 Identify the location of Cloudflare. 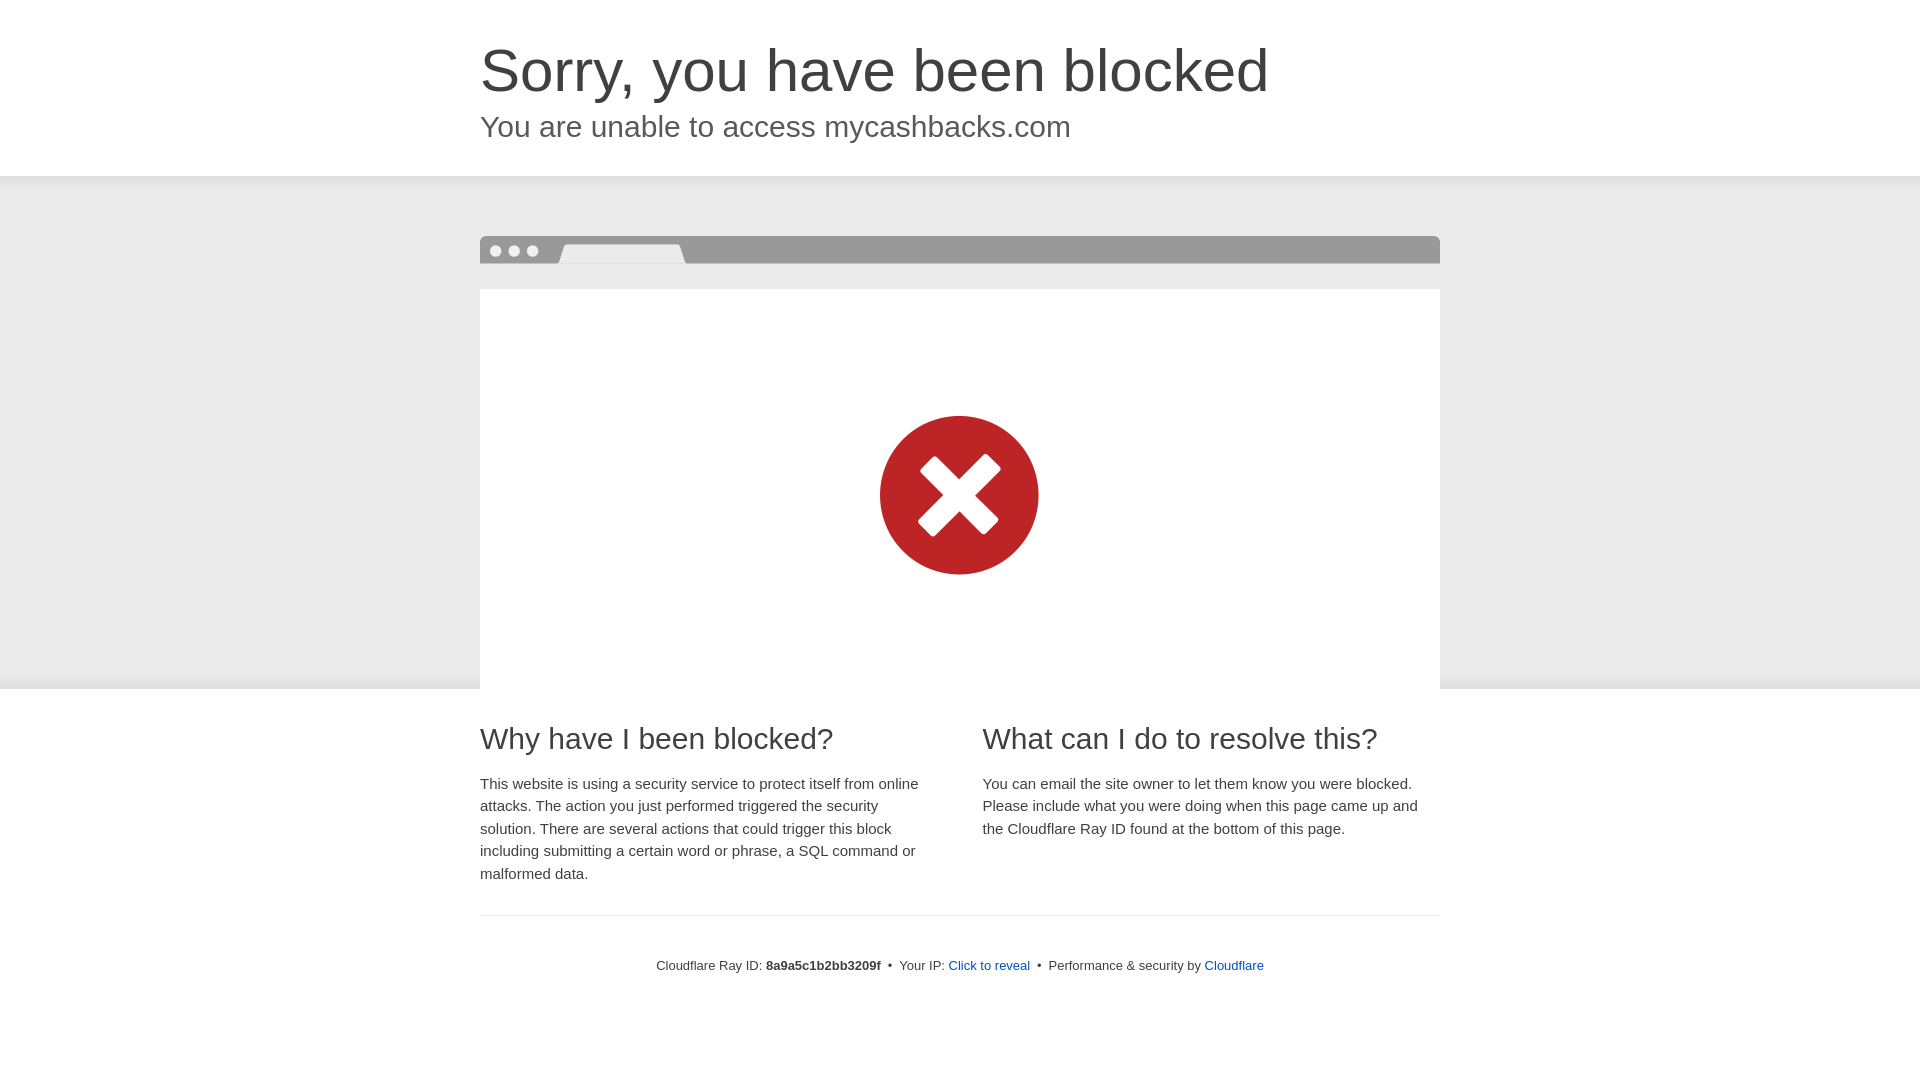
(1234, 965).